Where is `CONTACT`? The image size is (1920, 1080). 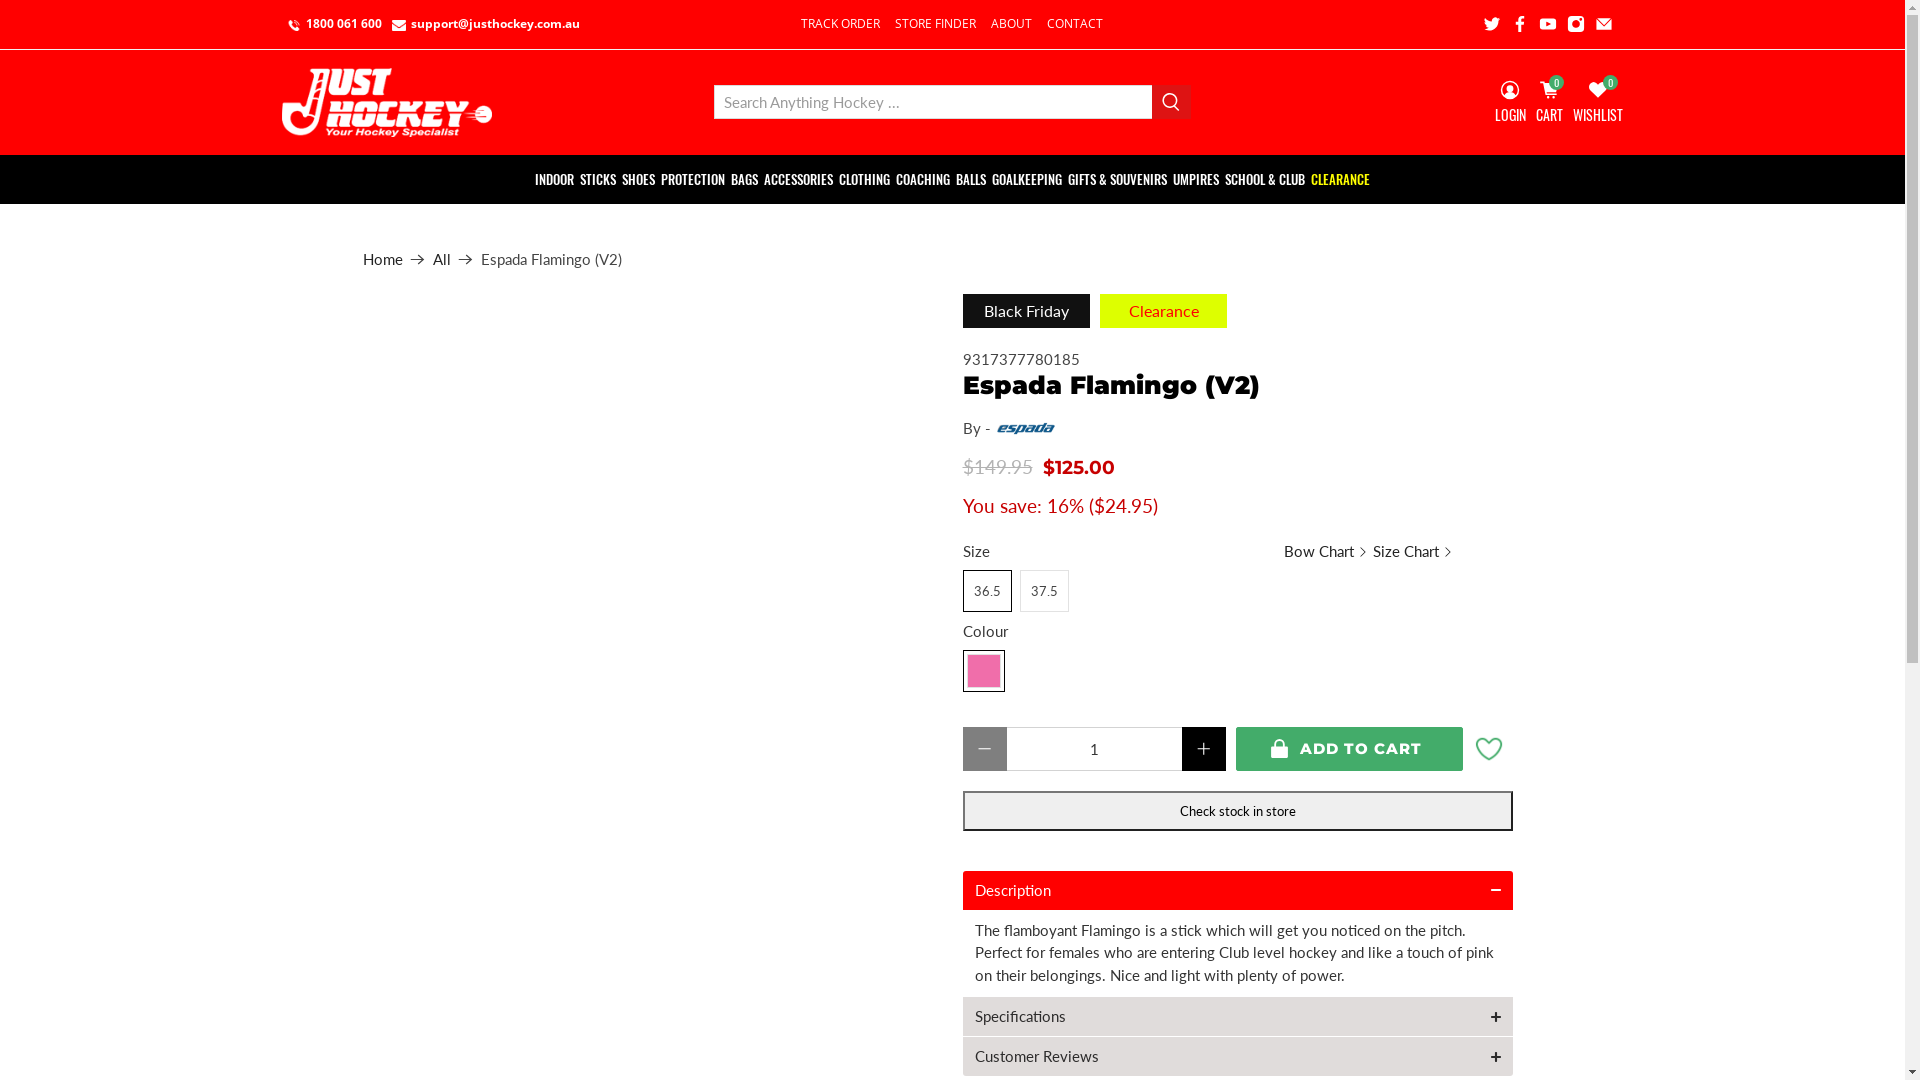 CONTACT is located at coordinates (1076, 24).